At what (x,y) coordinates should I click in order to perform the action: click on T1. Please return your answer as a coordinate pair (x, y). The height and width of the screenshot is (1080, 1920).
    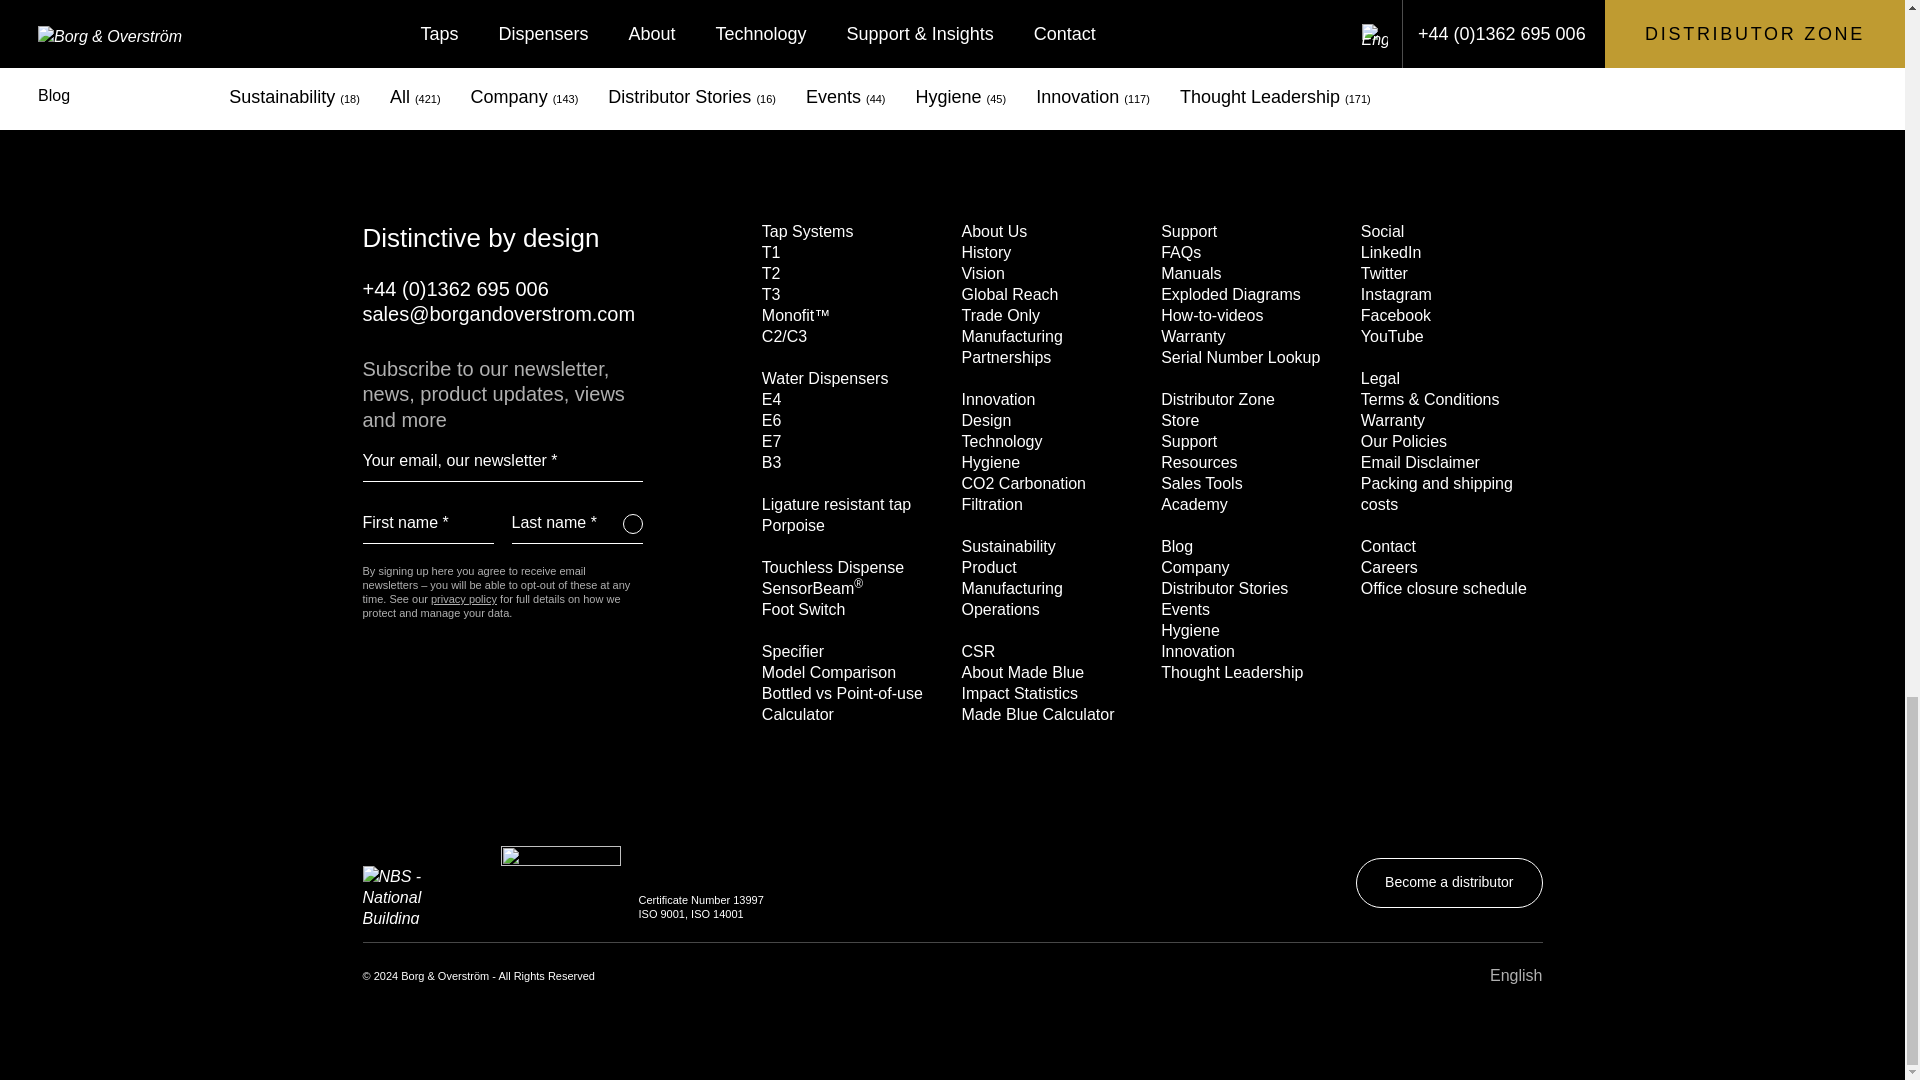
    Looking at the image, I should click on (772, 252).